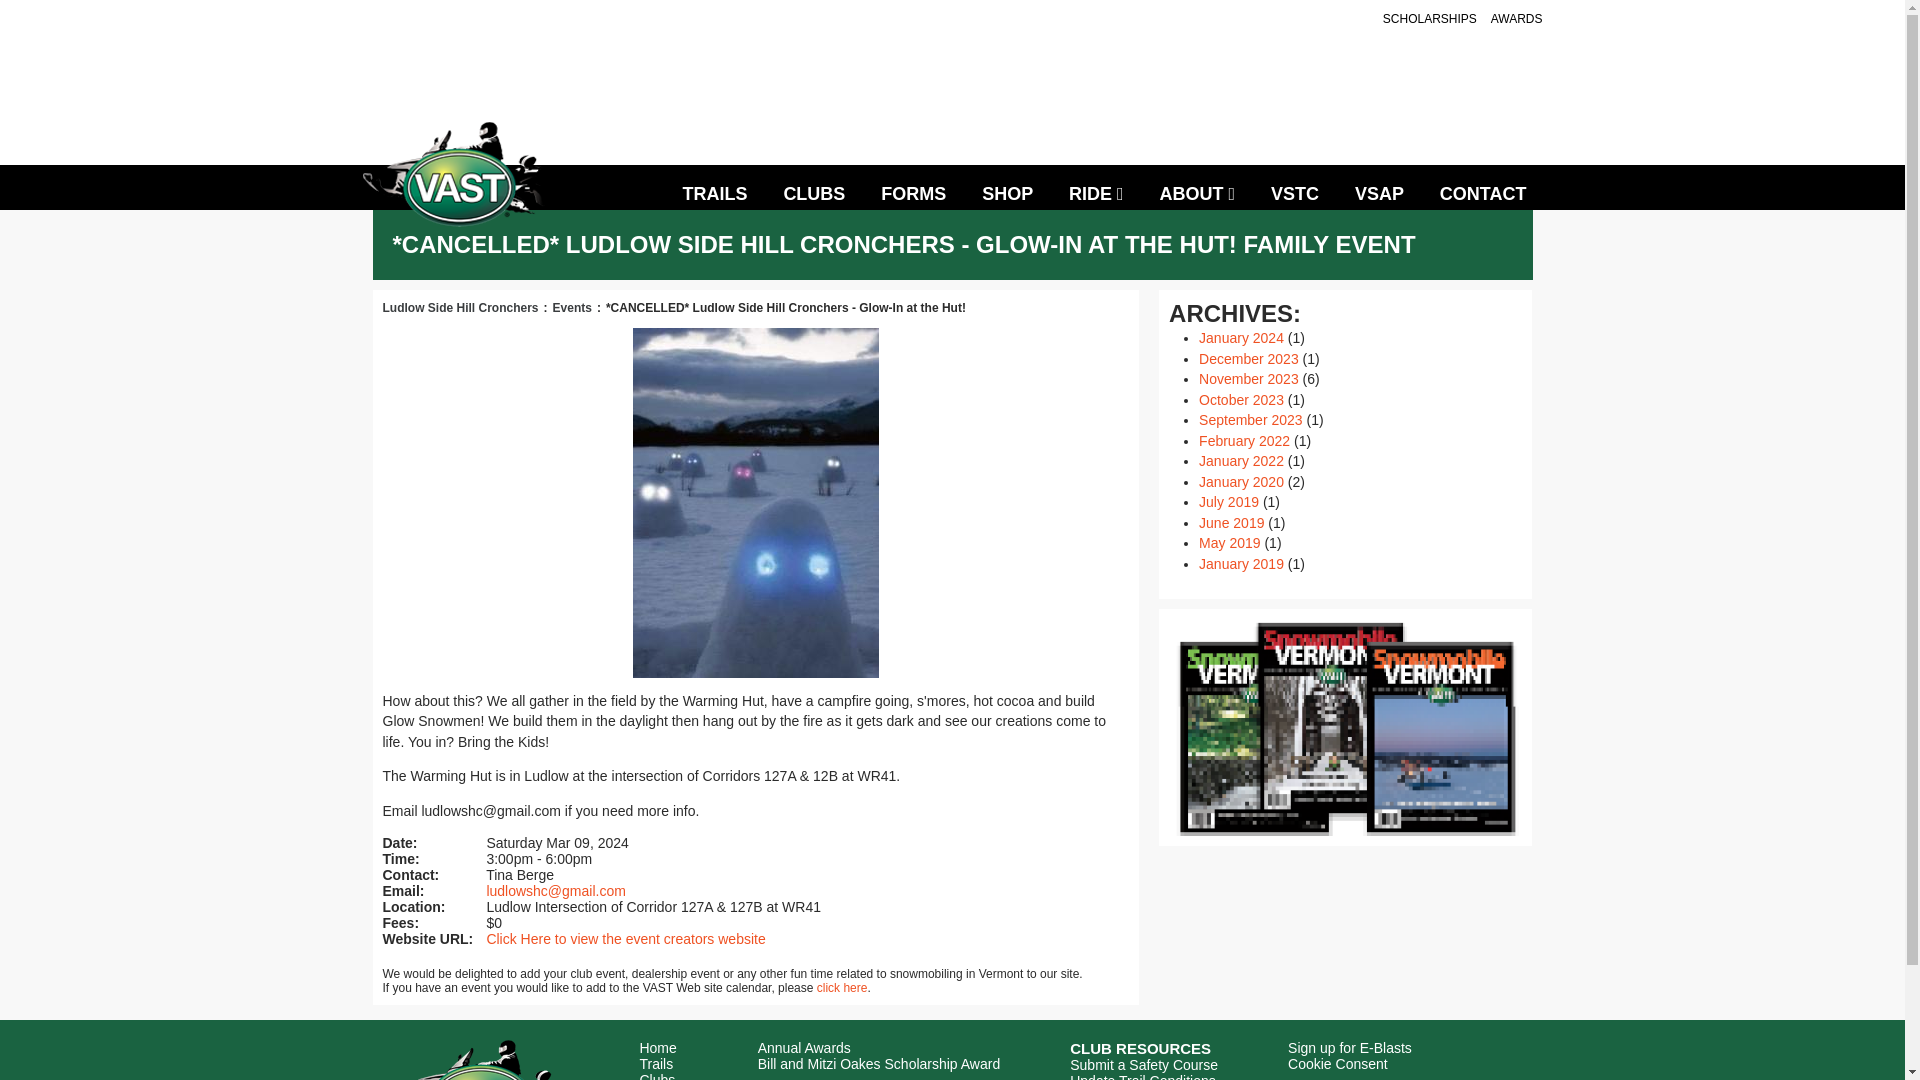 This screenshot has height=1080, width=1920. What do you see at coordinates (1248, 359) in the screenshot?
I see `December 2023` at bounding box center [1248, 359].